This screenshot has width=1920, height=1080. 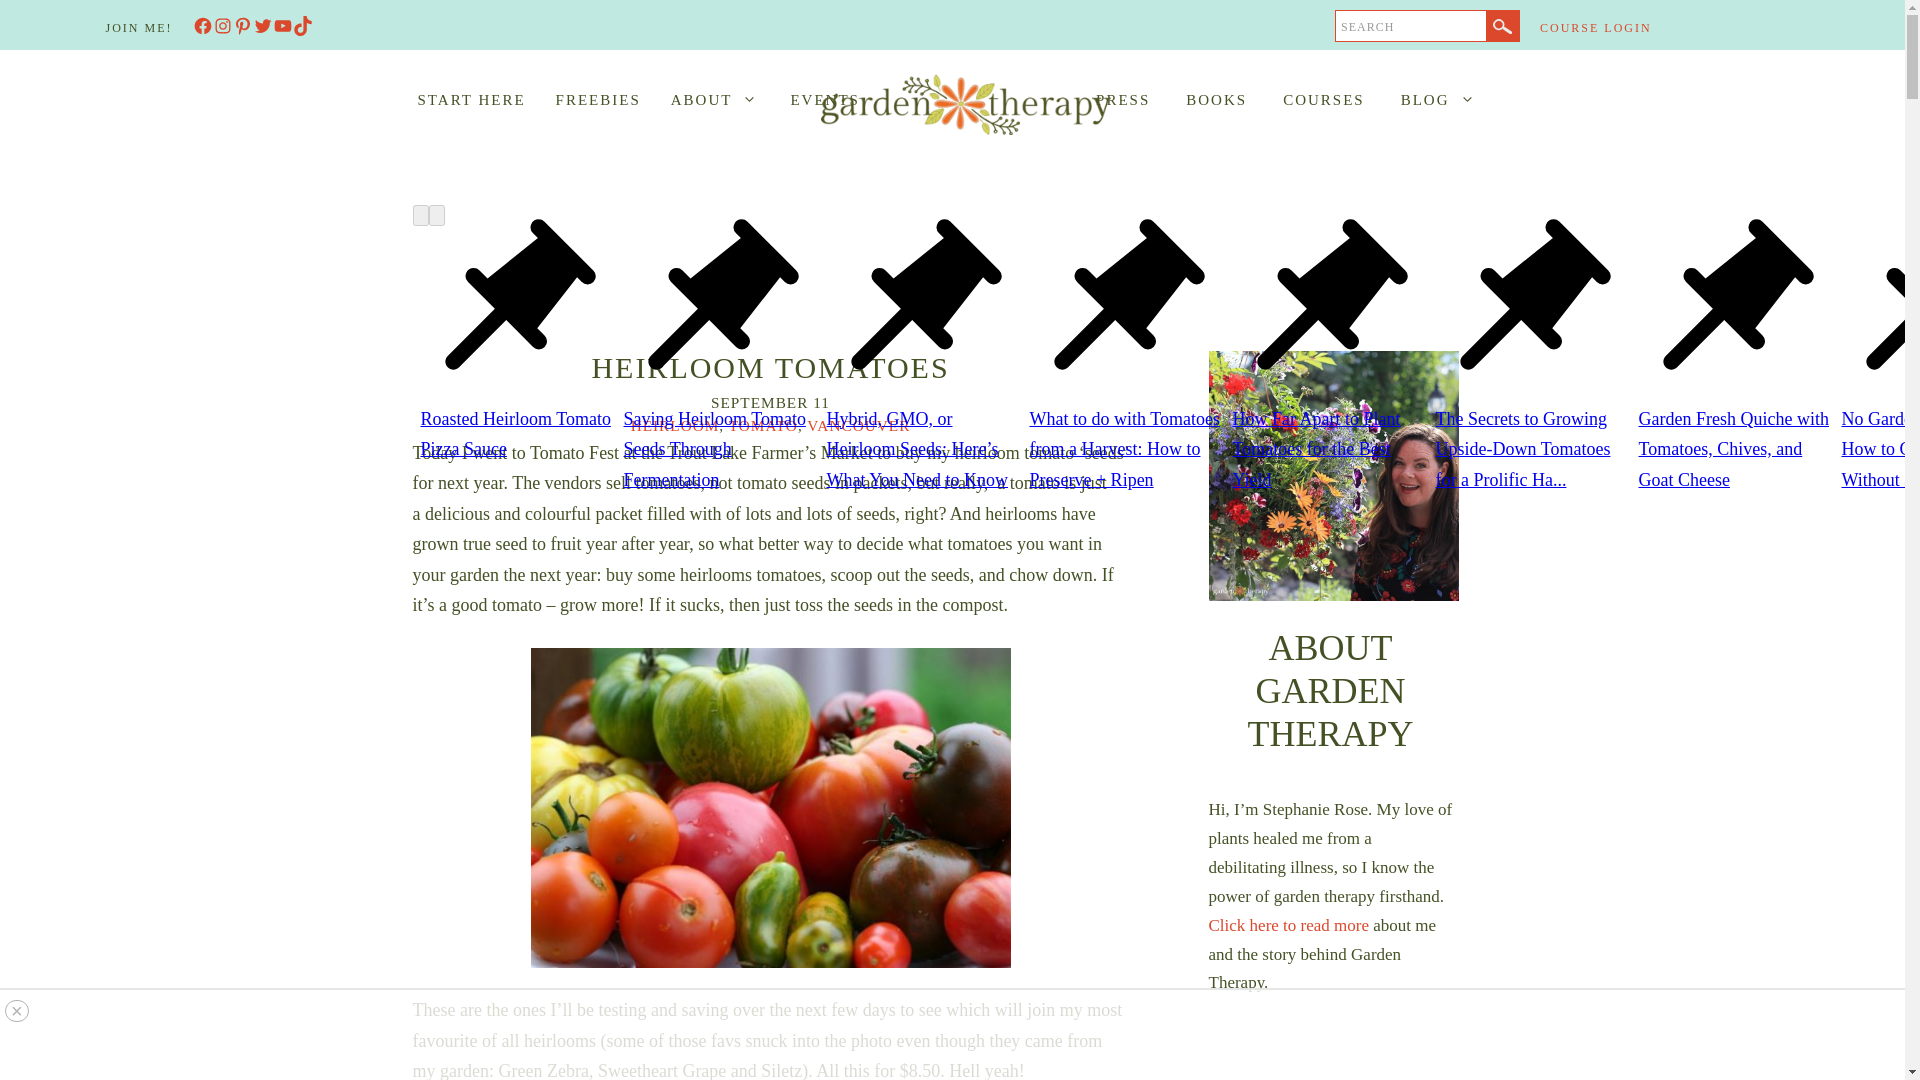 I want to click on SEARCH, so click(x=1411, y=26).